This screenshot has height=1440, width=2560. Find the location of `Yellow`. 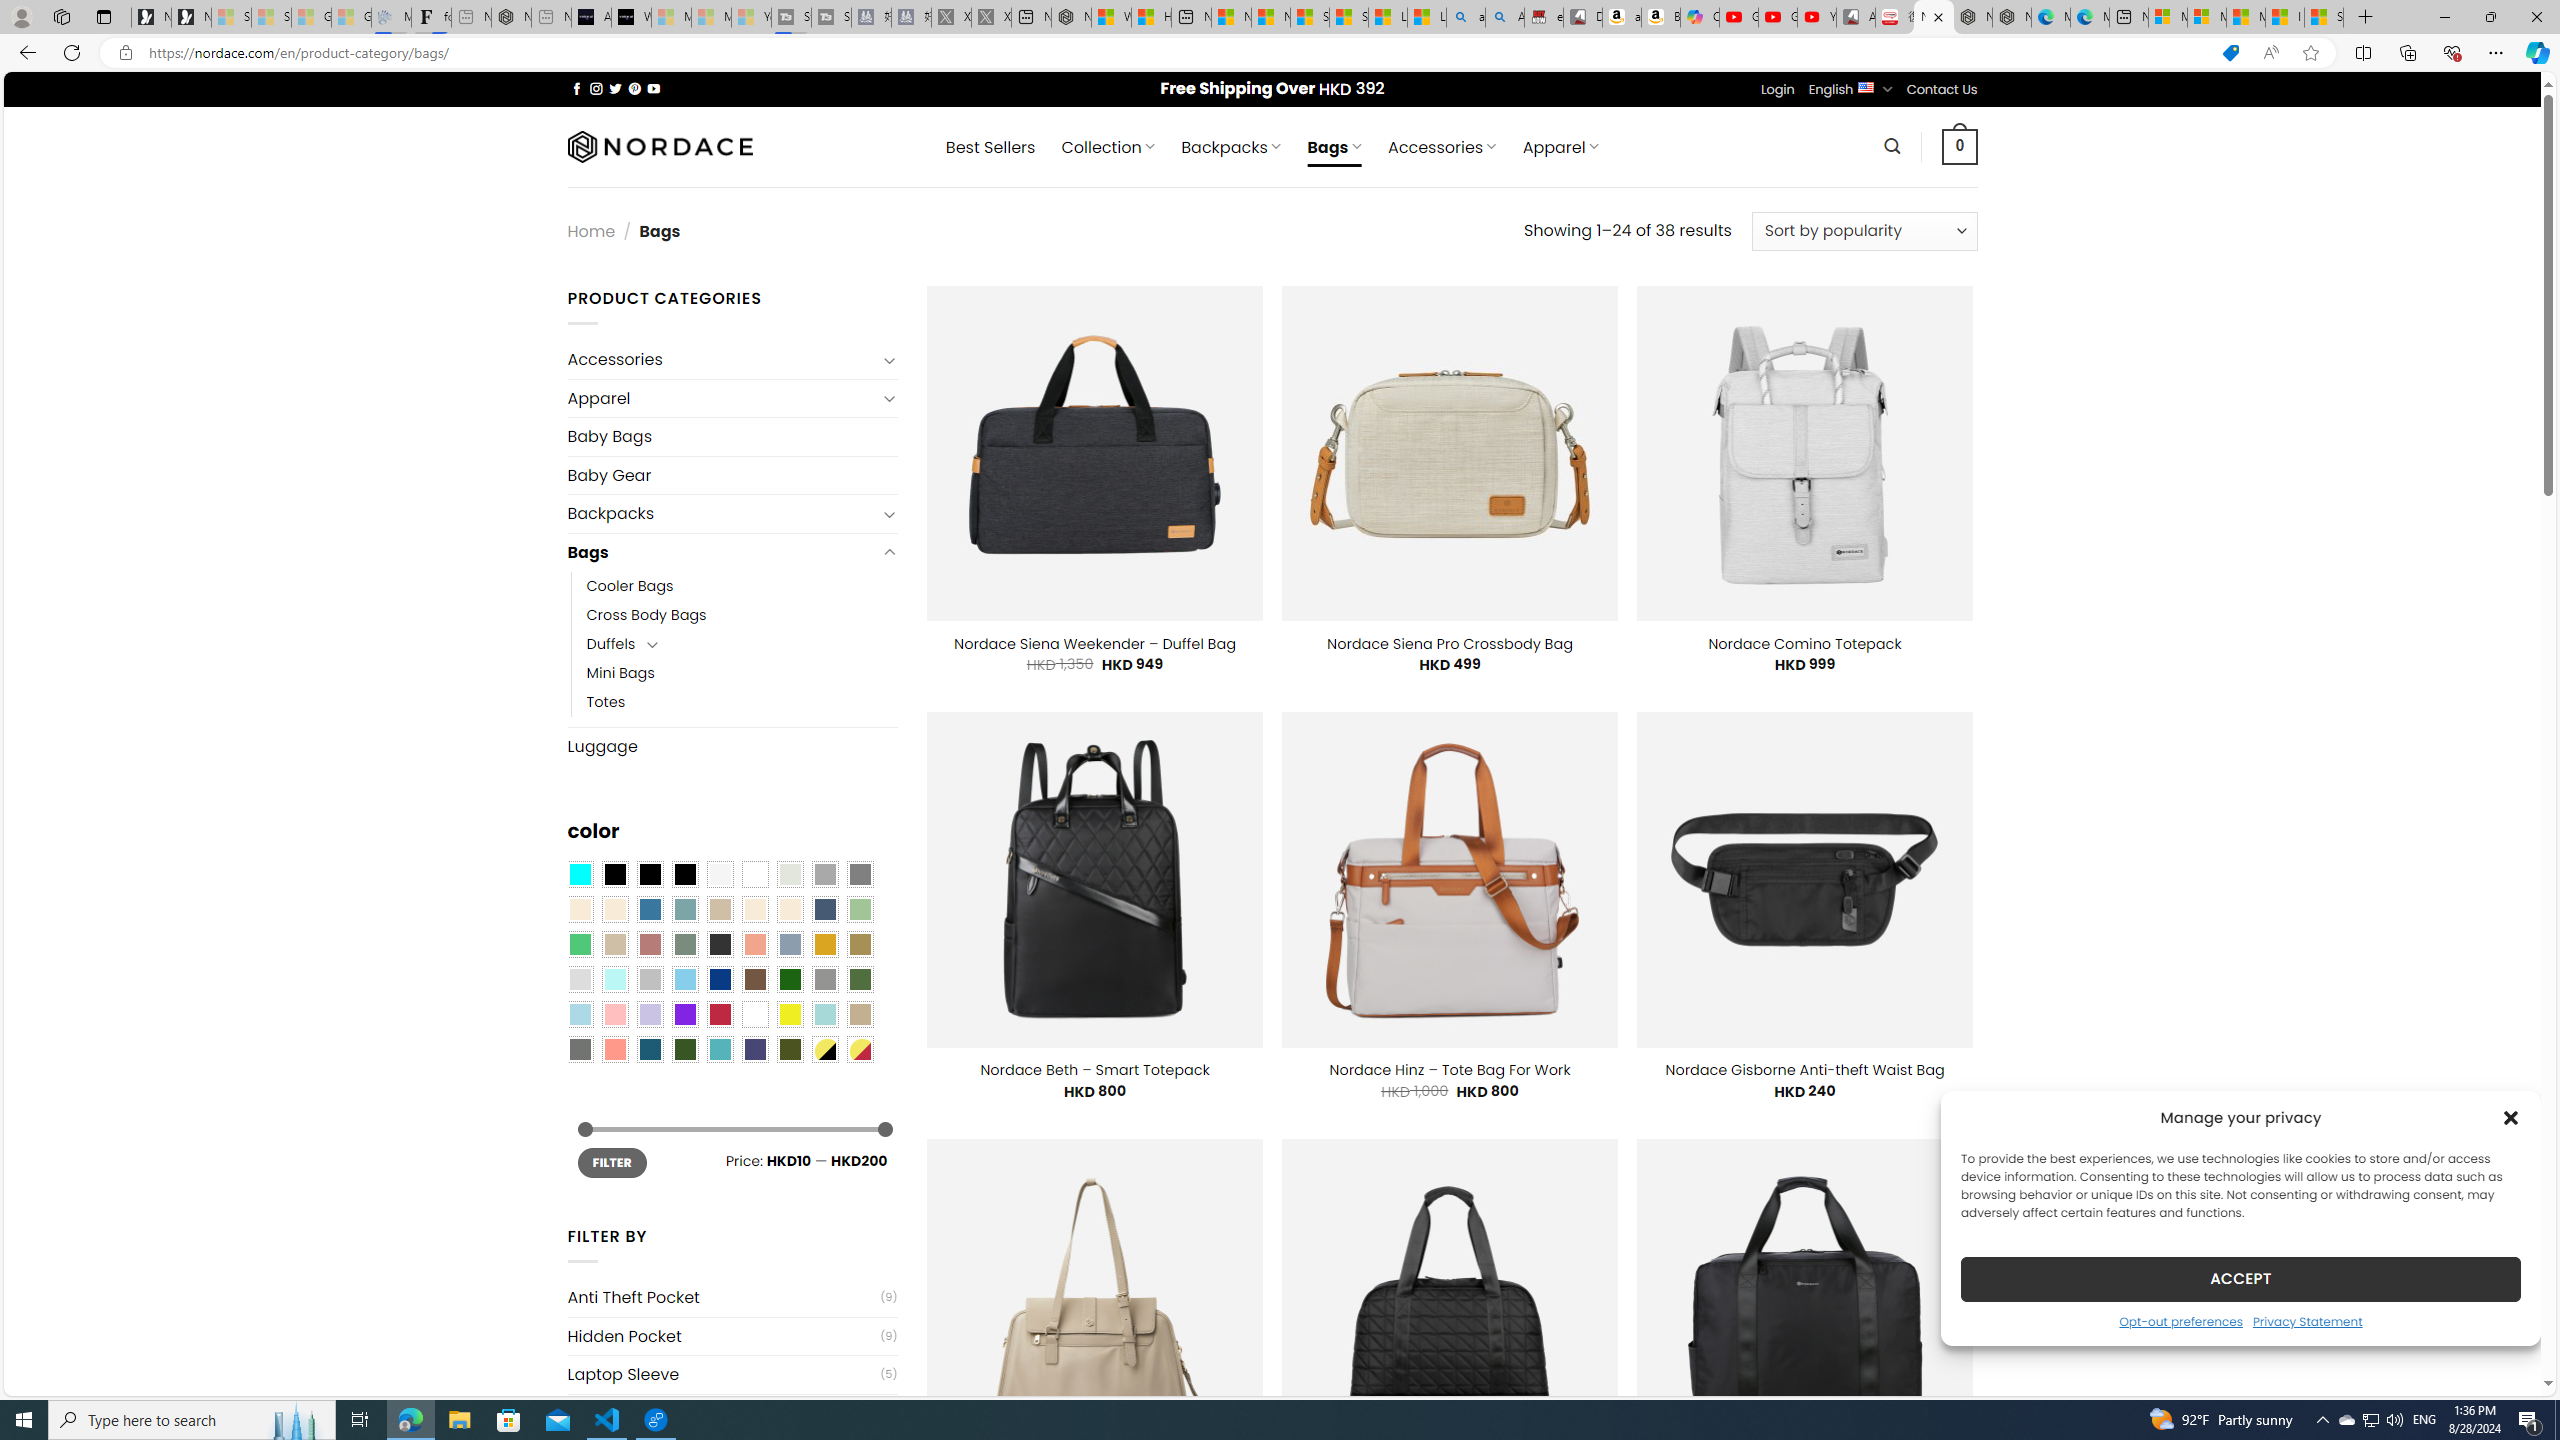

Yellow is located at coordinates (790, 1015).